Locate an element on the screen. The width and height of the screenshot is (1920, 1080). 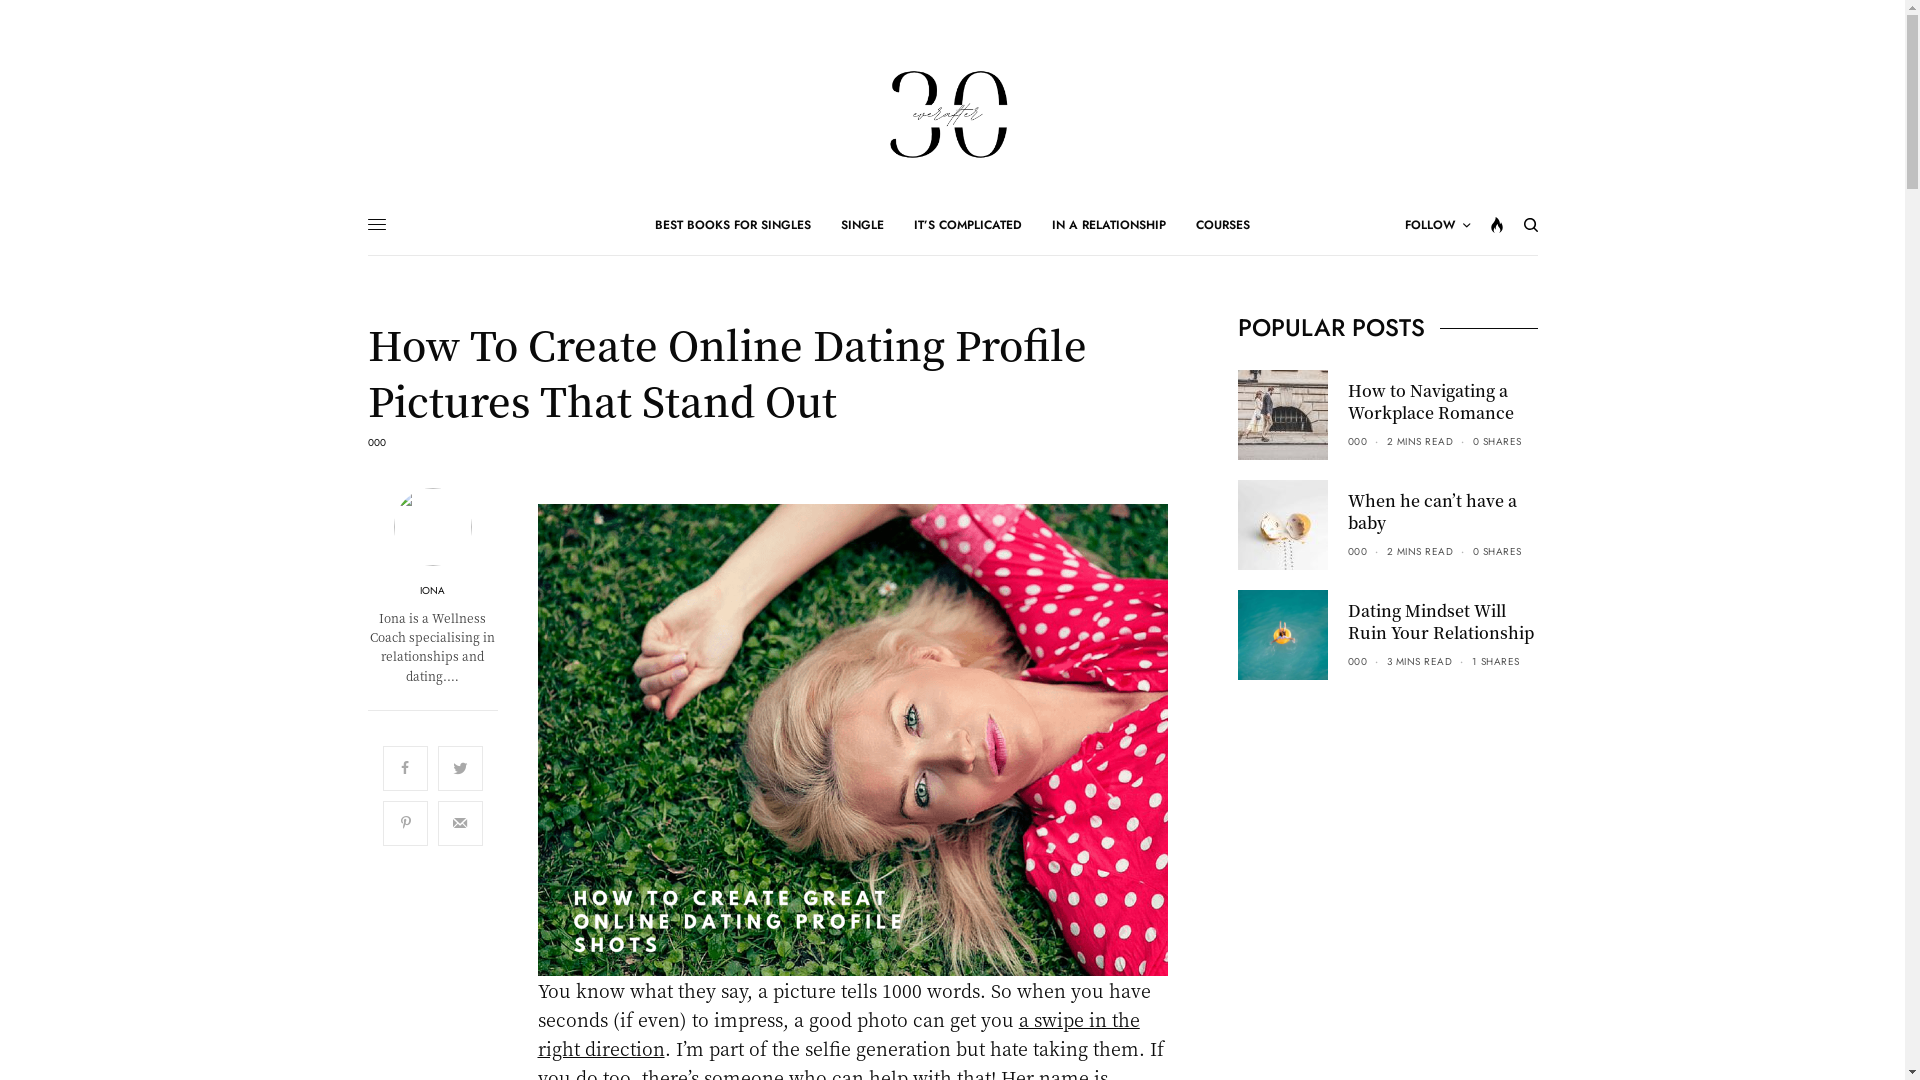
a swipe in the right direction is located at coordinates (839, 1034).